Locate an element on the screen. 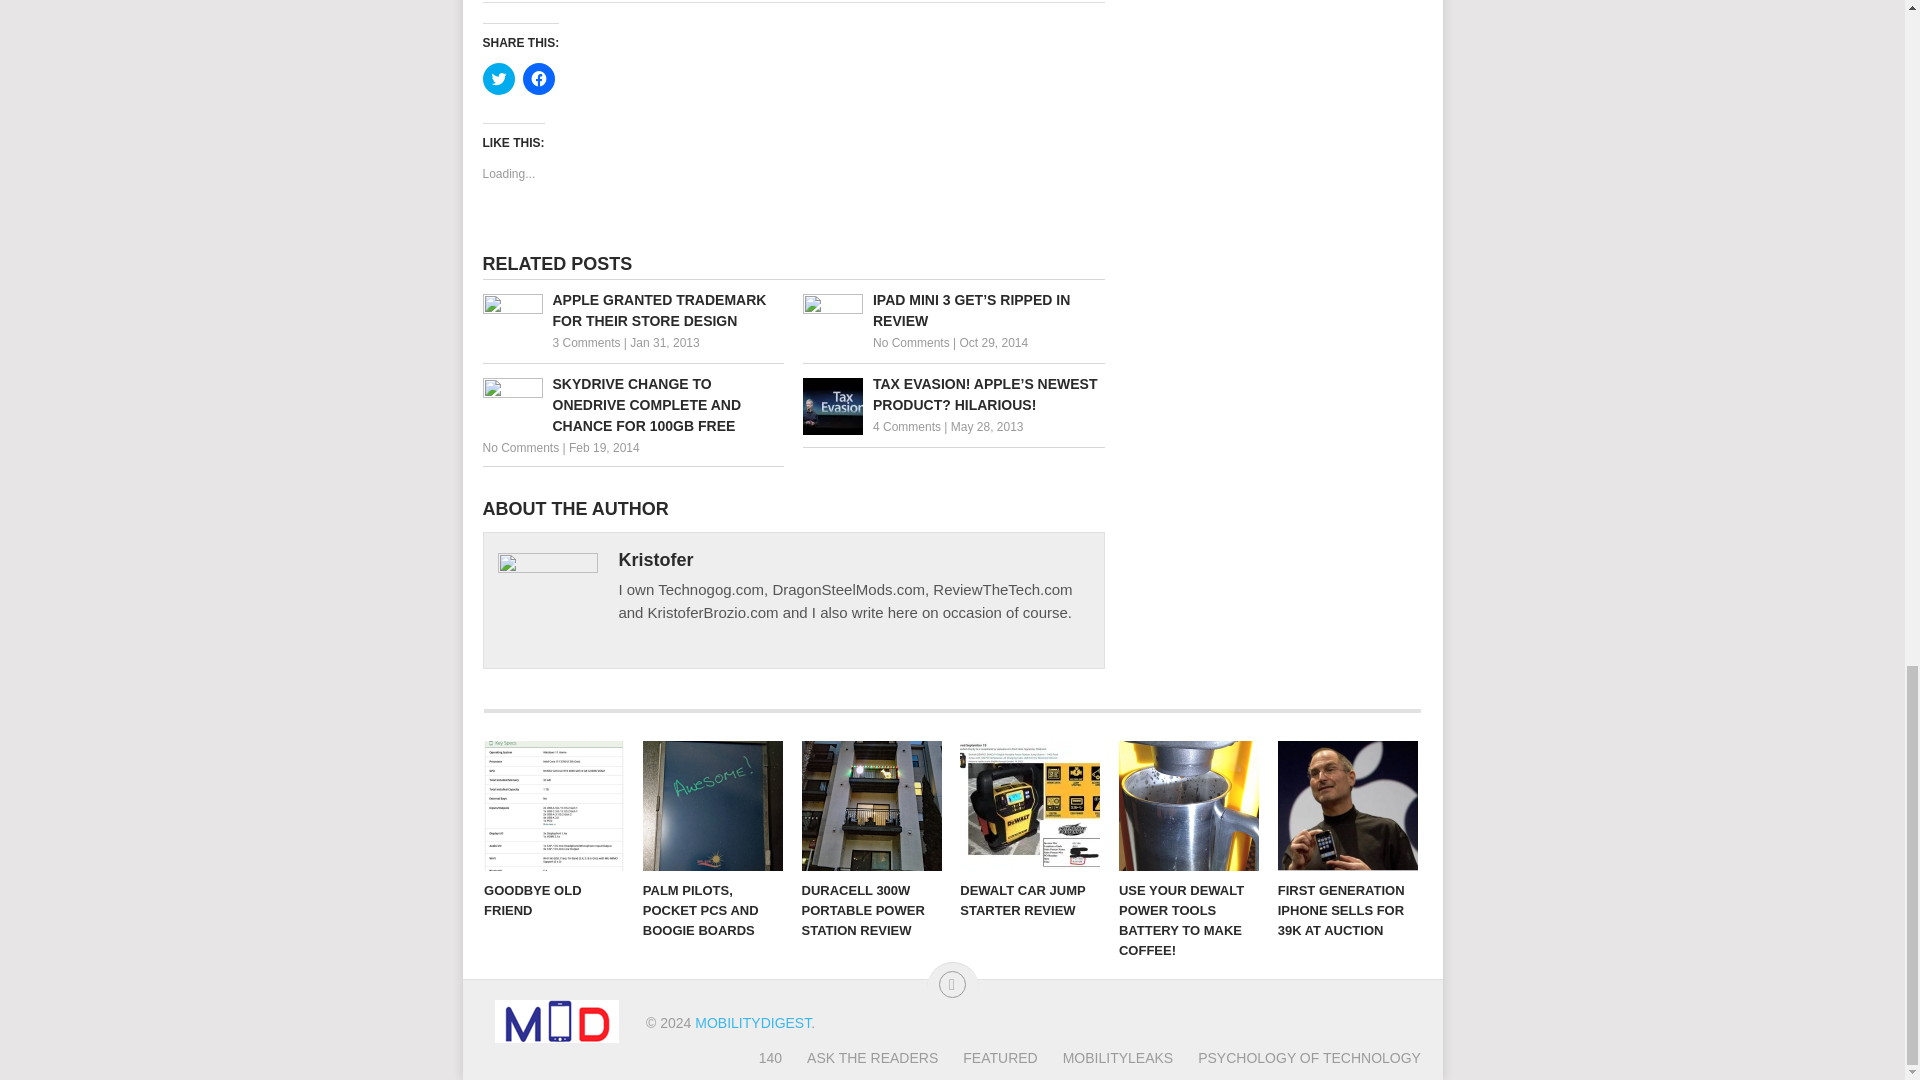  3 Comments is located at coordinates (586, 342).